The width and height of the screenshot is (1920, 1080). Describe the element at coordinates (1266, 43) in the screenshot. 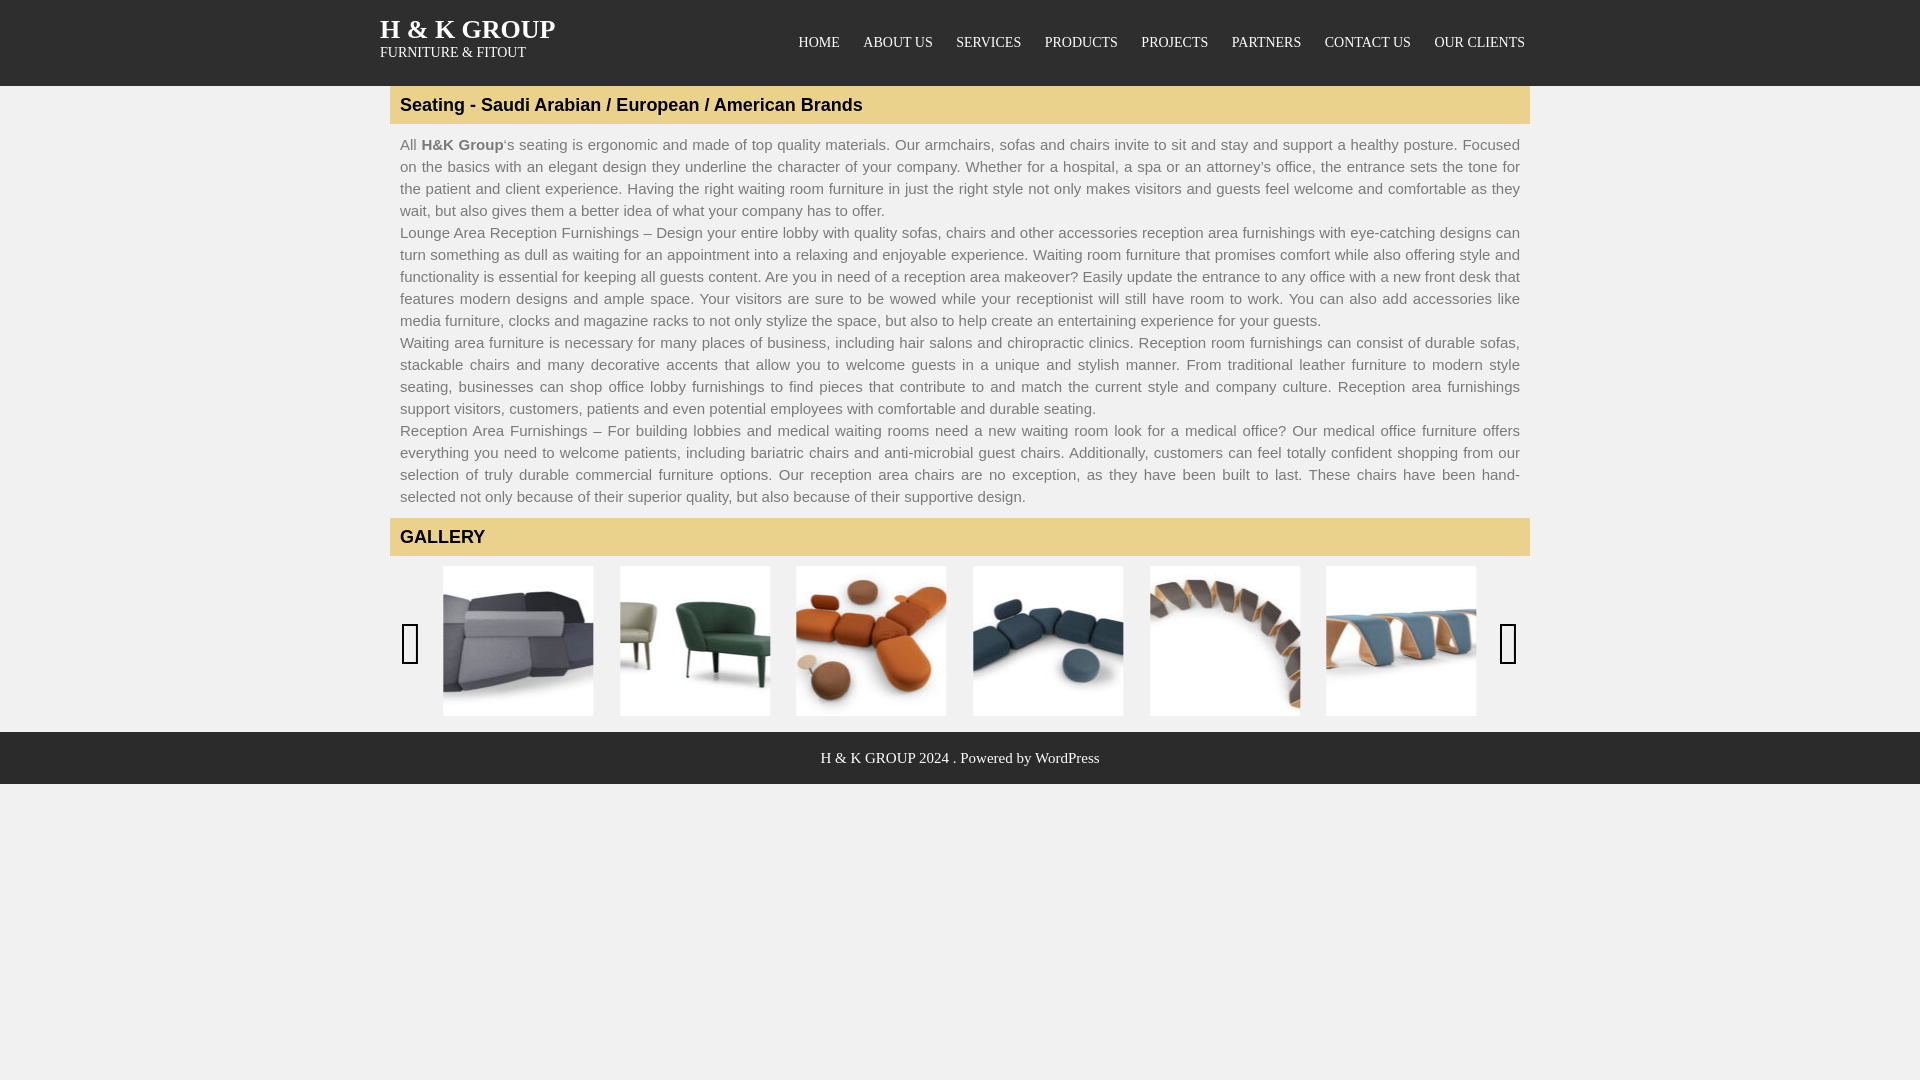

I see `PARTNERS` at that location.